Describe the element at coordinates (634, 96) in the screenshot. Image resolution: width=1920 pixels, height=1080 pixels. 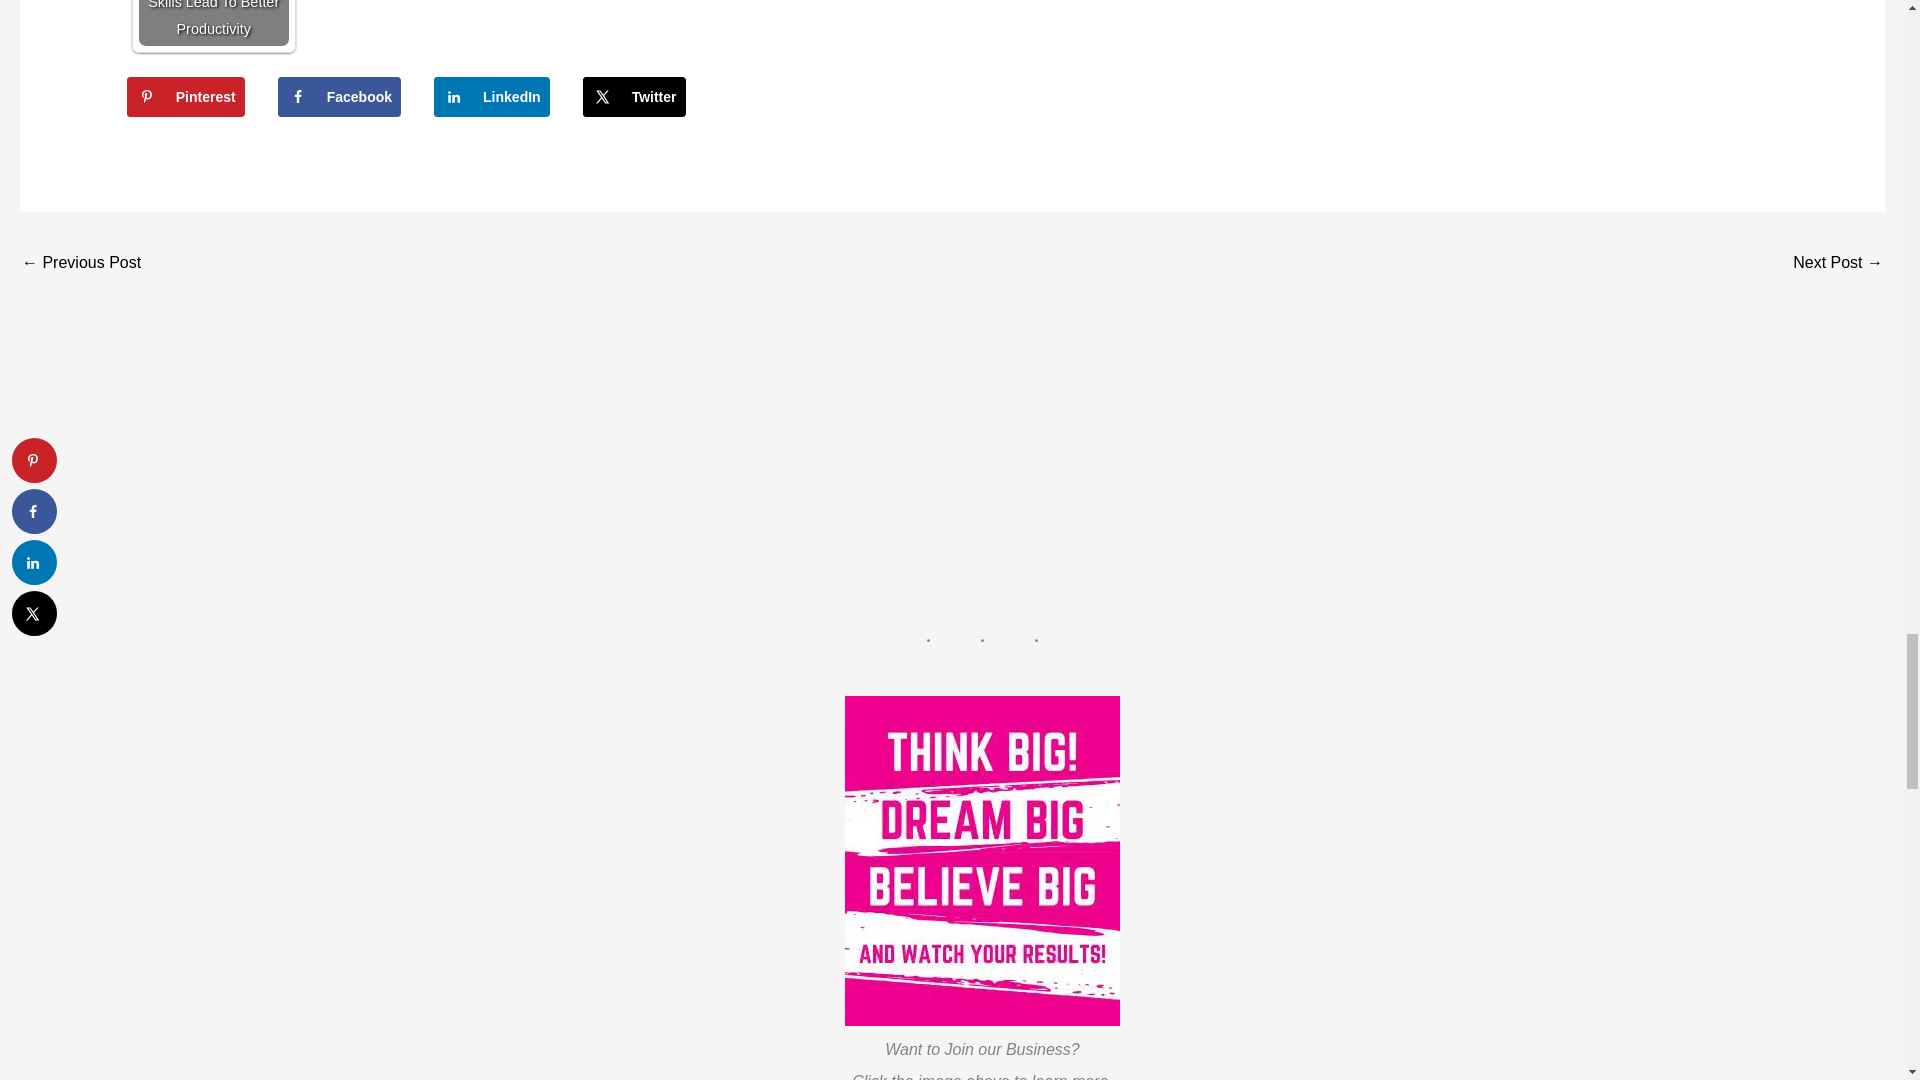
I see `Twitter` at that location.